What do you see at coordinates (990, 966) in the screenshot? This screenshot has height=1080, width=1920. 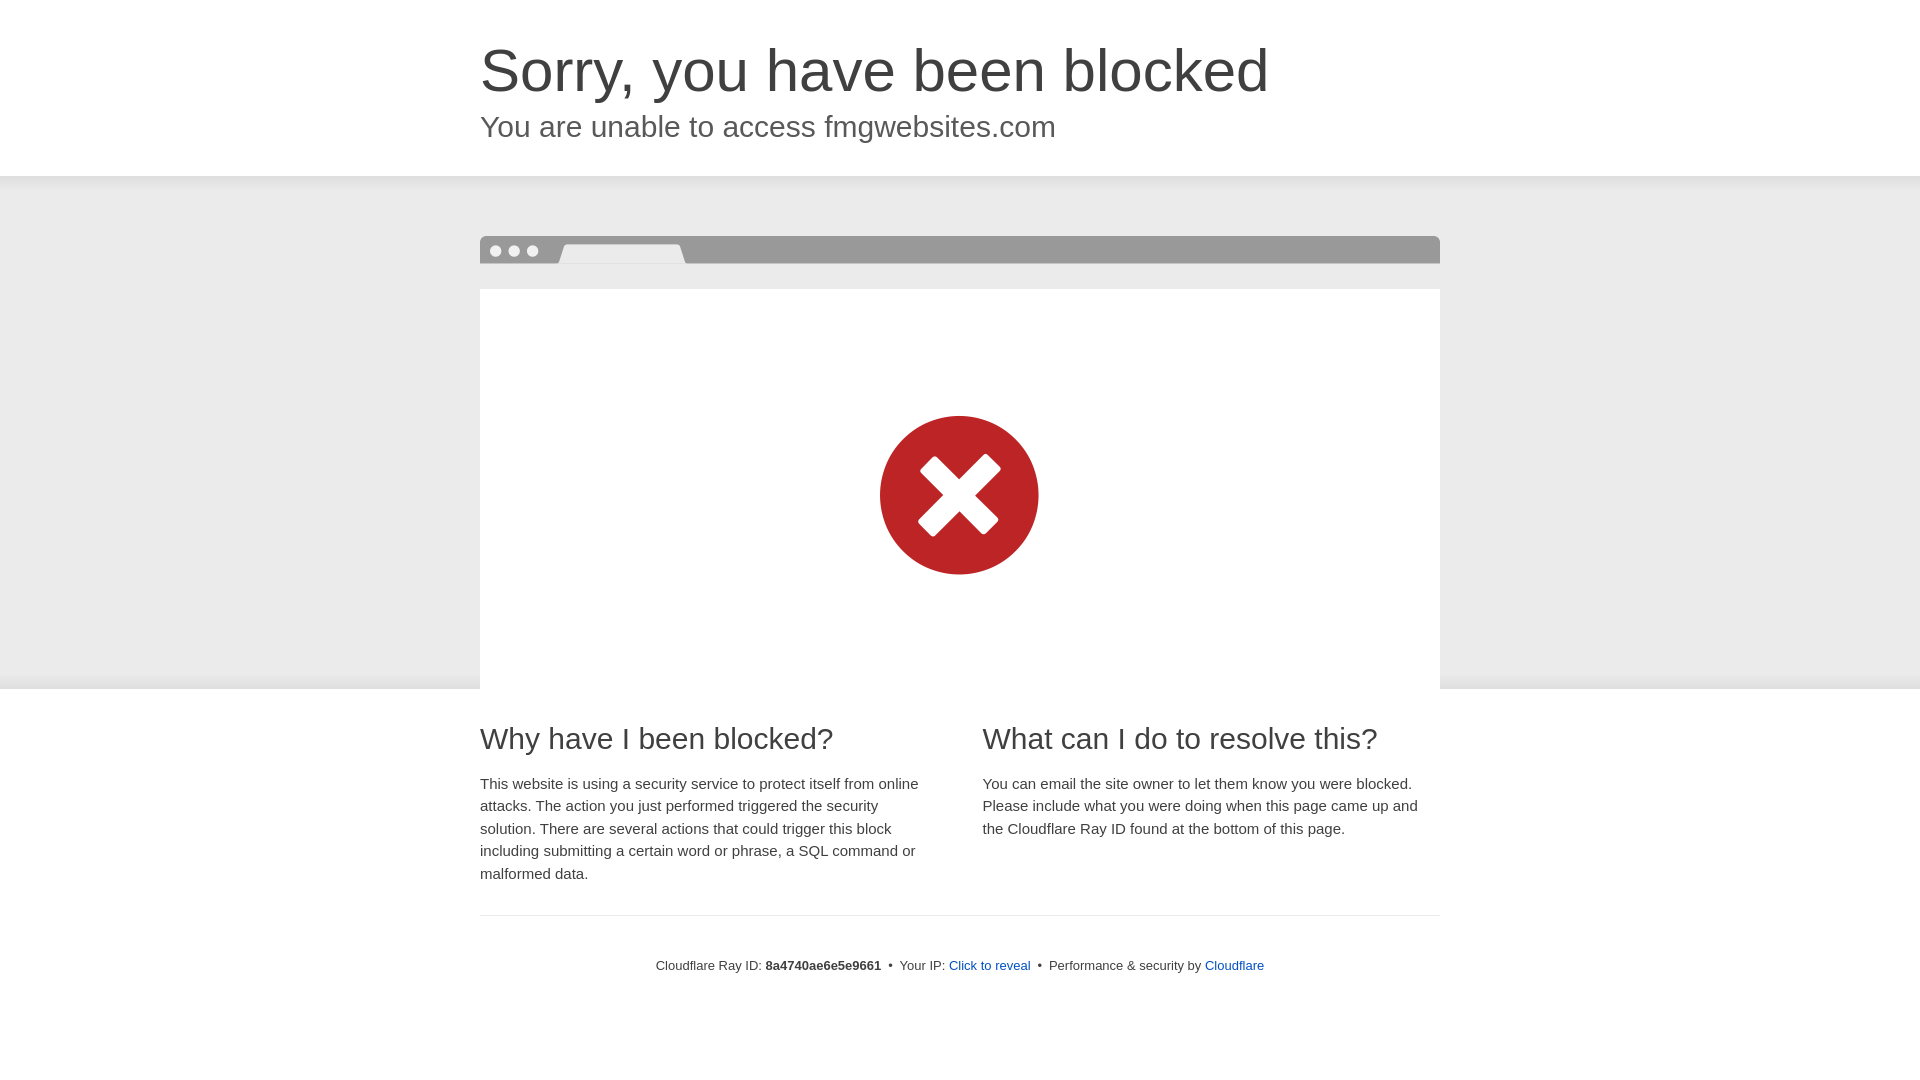 I see `Click to reveal` at bounding box center [990, 966].